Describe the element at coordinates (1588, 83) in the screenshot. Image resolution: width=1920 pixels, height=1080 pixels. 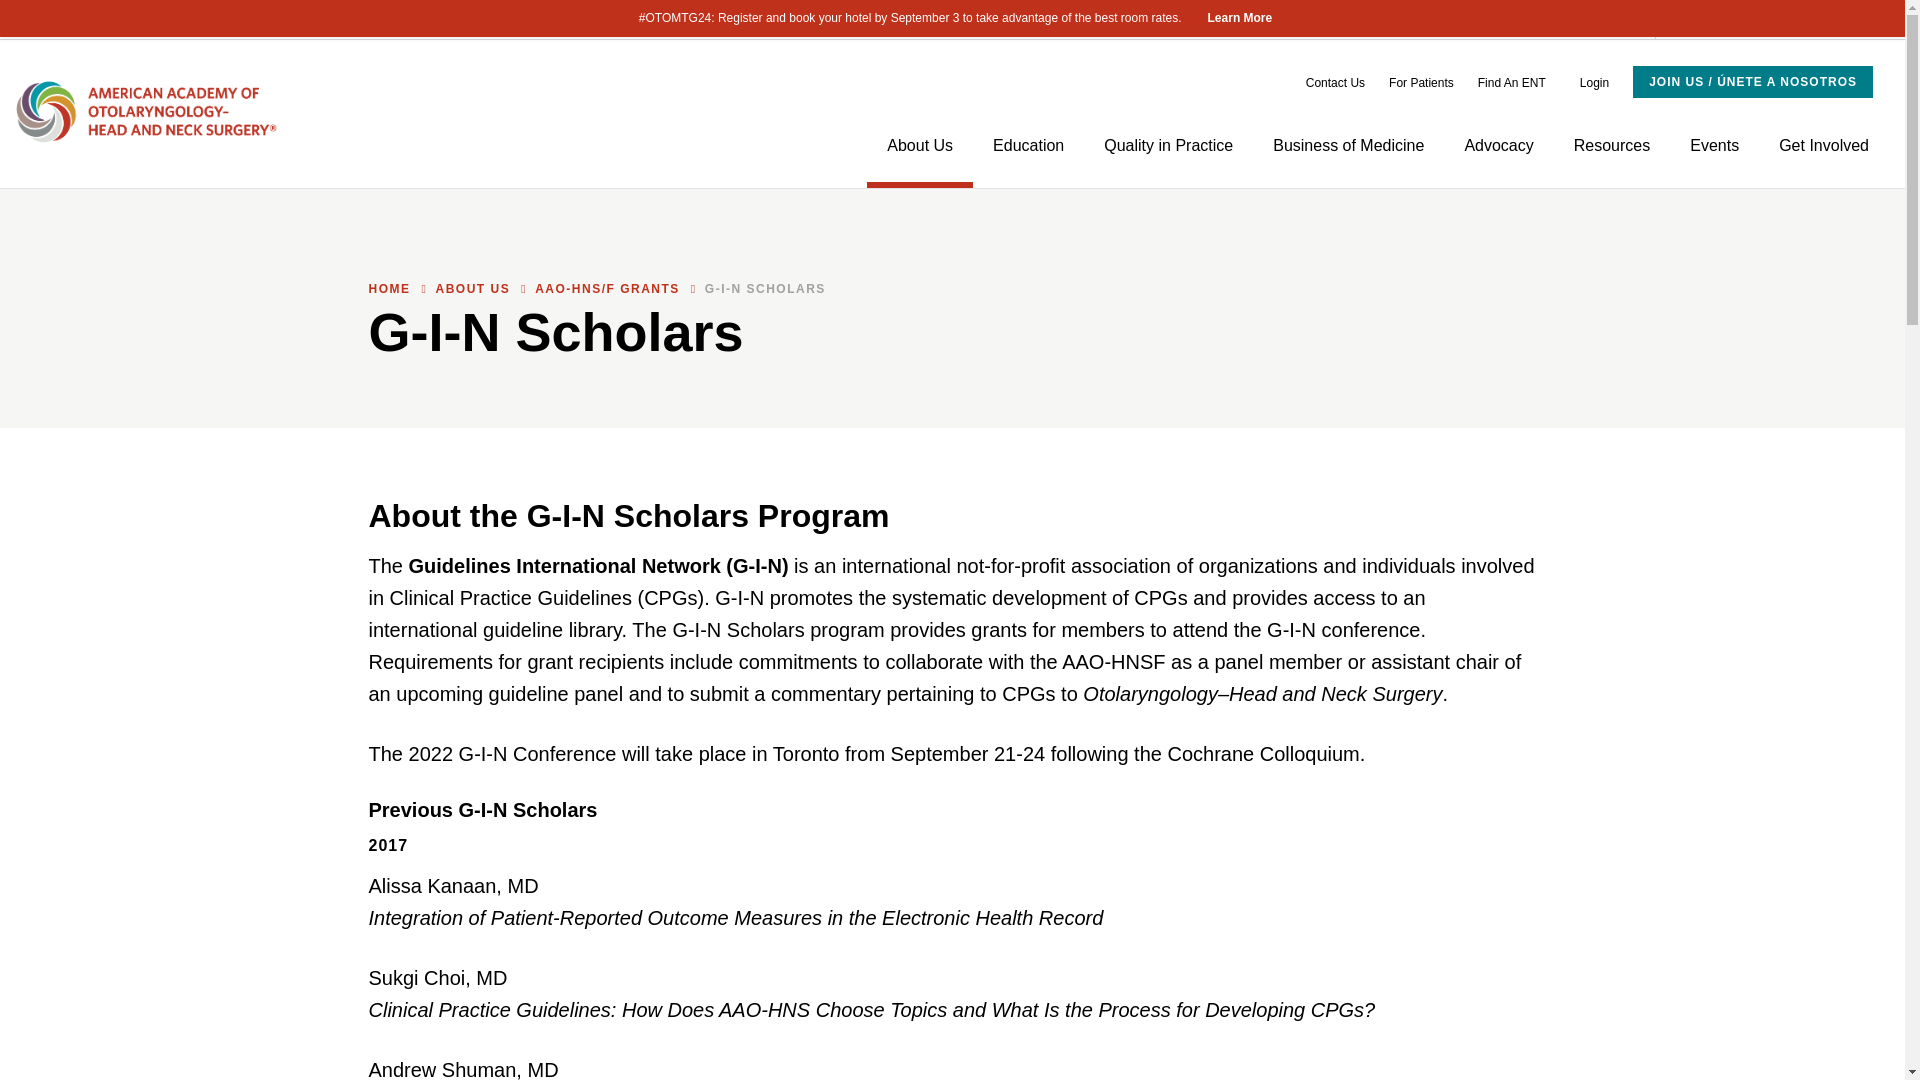
I see `Login` at that location.